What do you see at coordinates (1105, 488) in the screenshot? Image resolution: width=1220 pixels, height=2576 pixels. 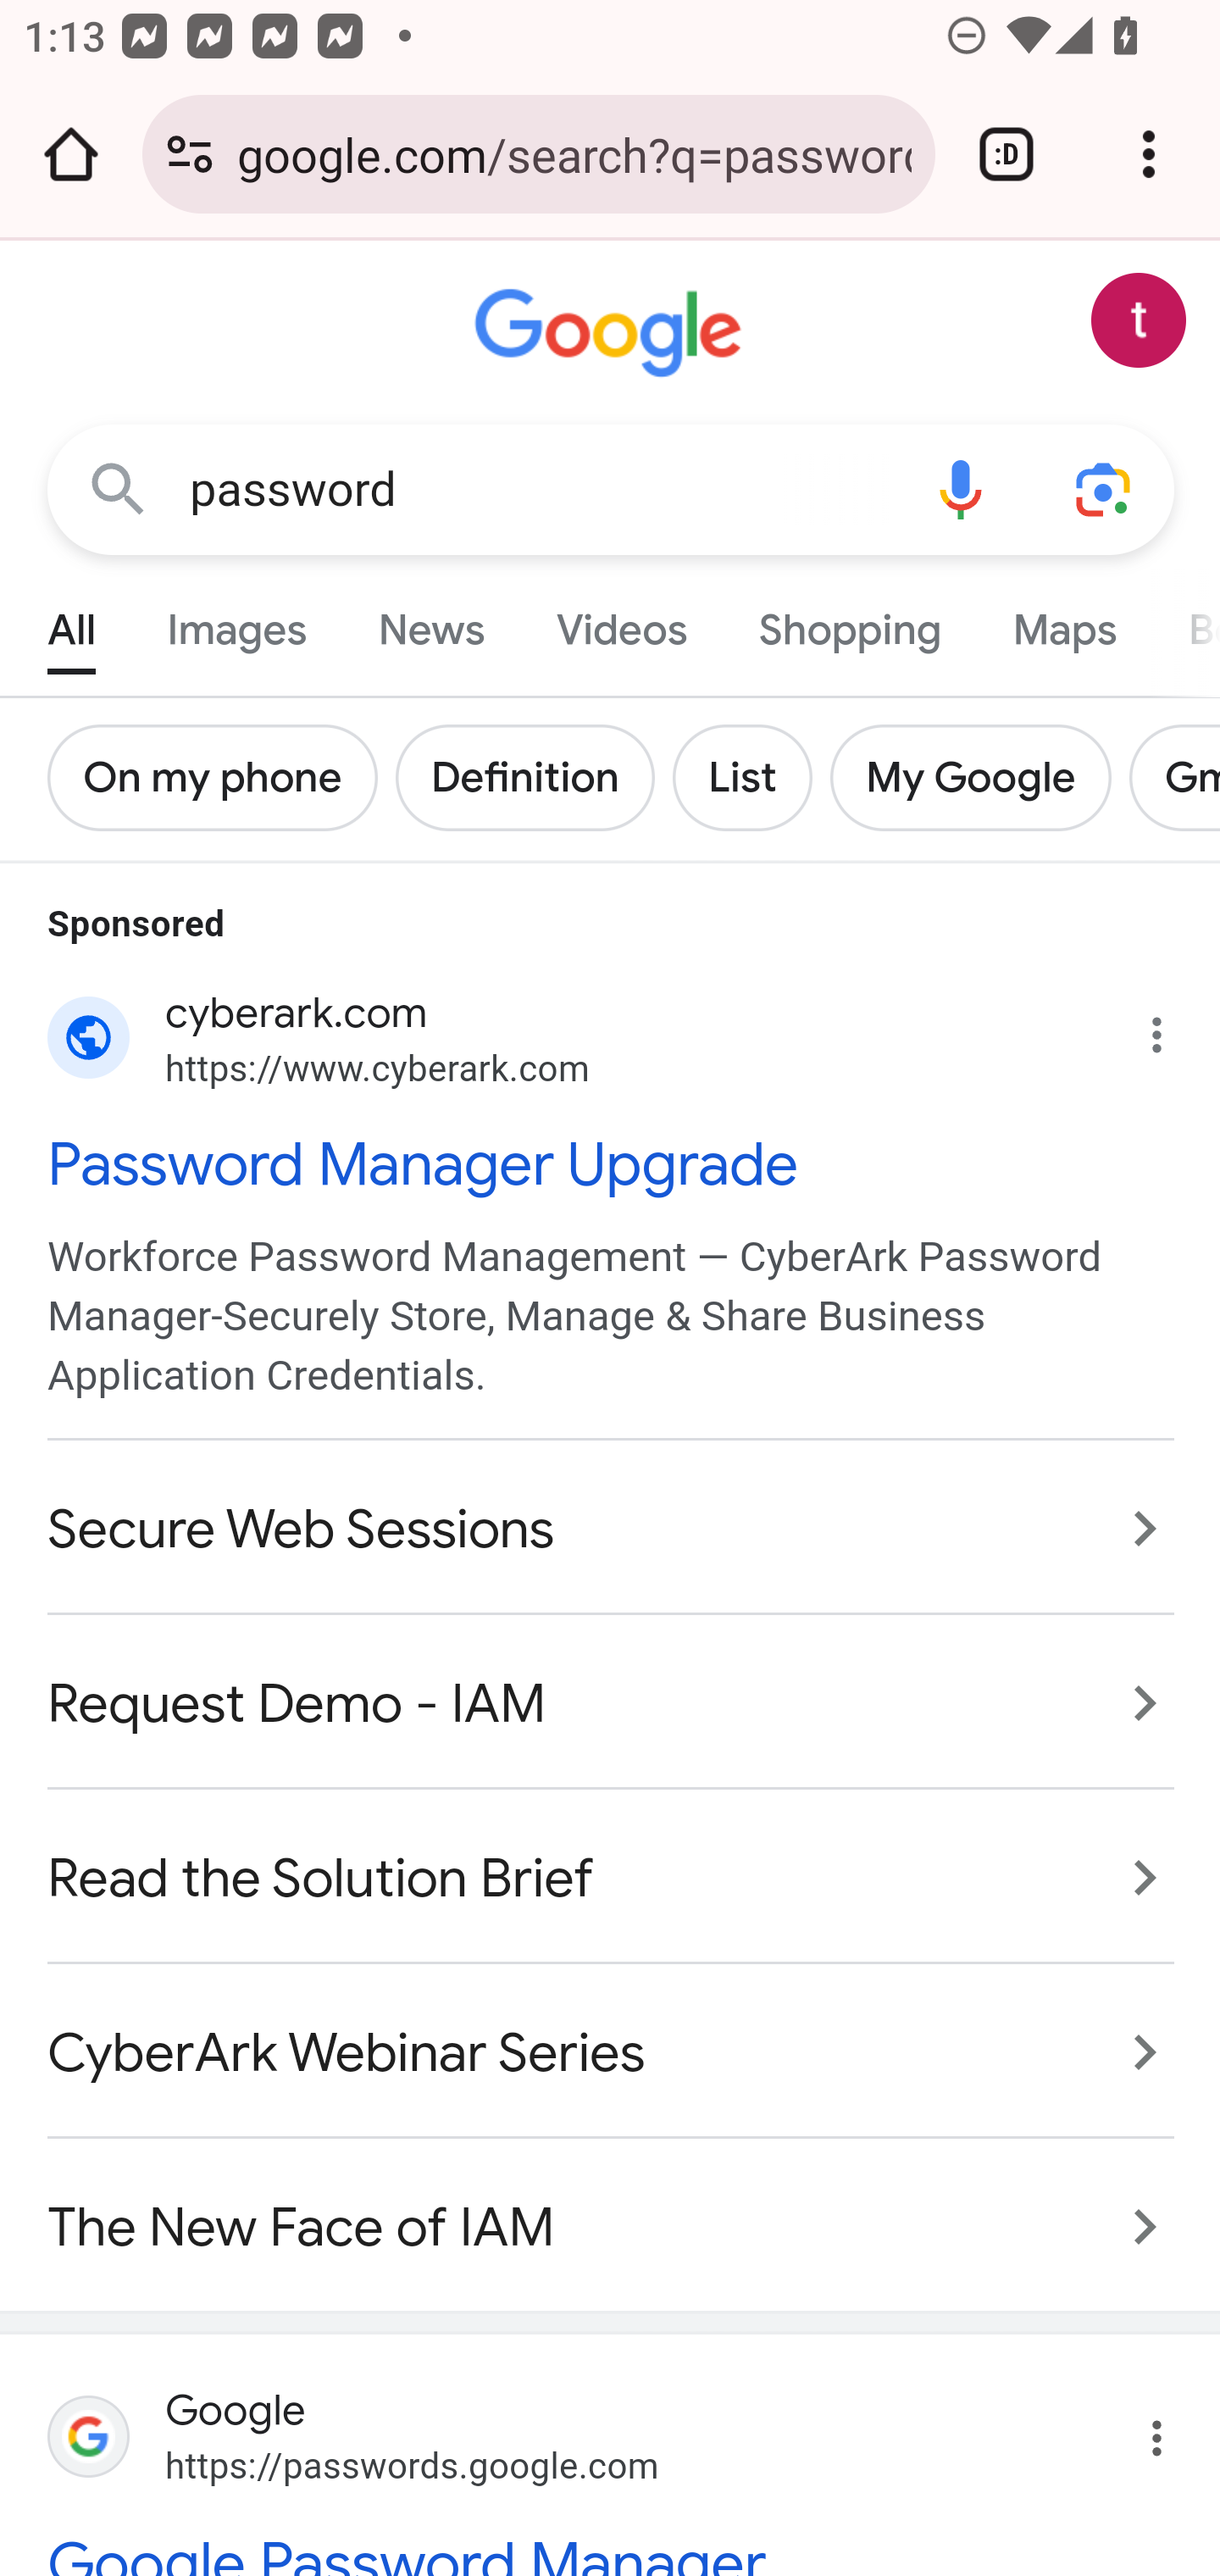 I see `Search using your camera or photos` at bounding box center [1105, 488].